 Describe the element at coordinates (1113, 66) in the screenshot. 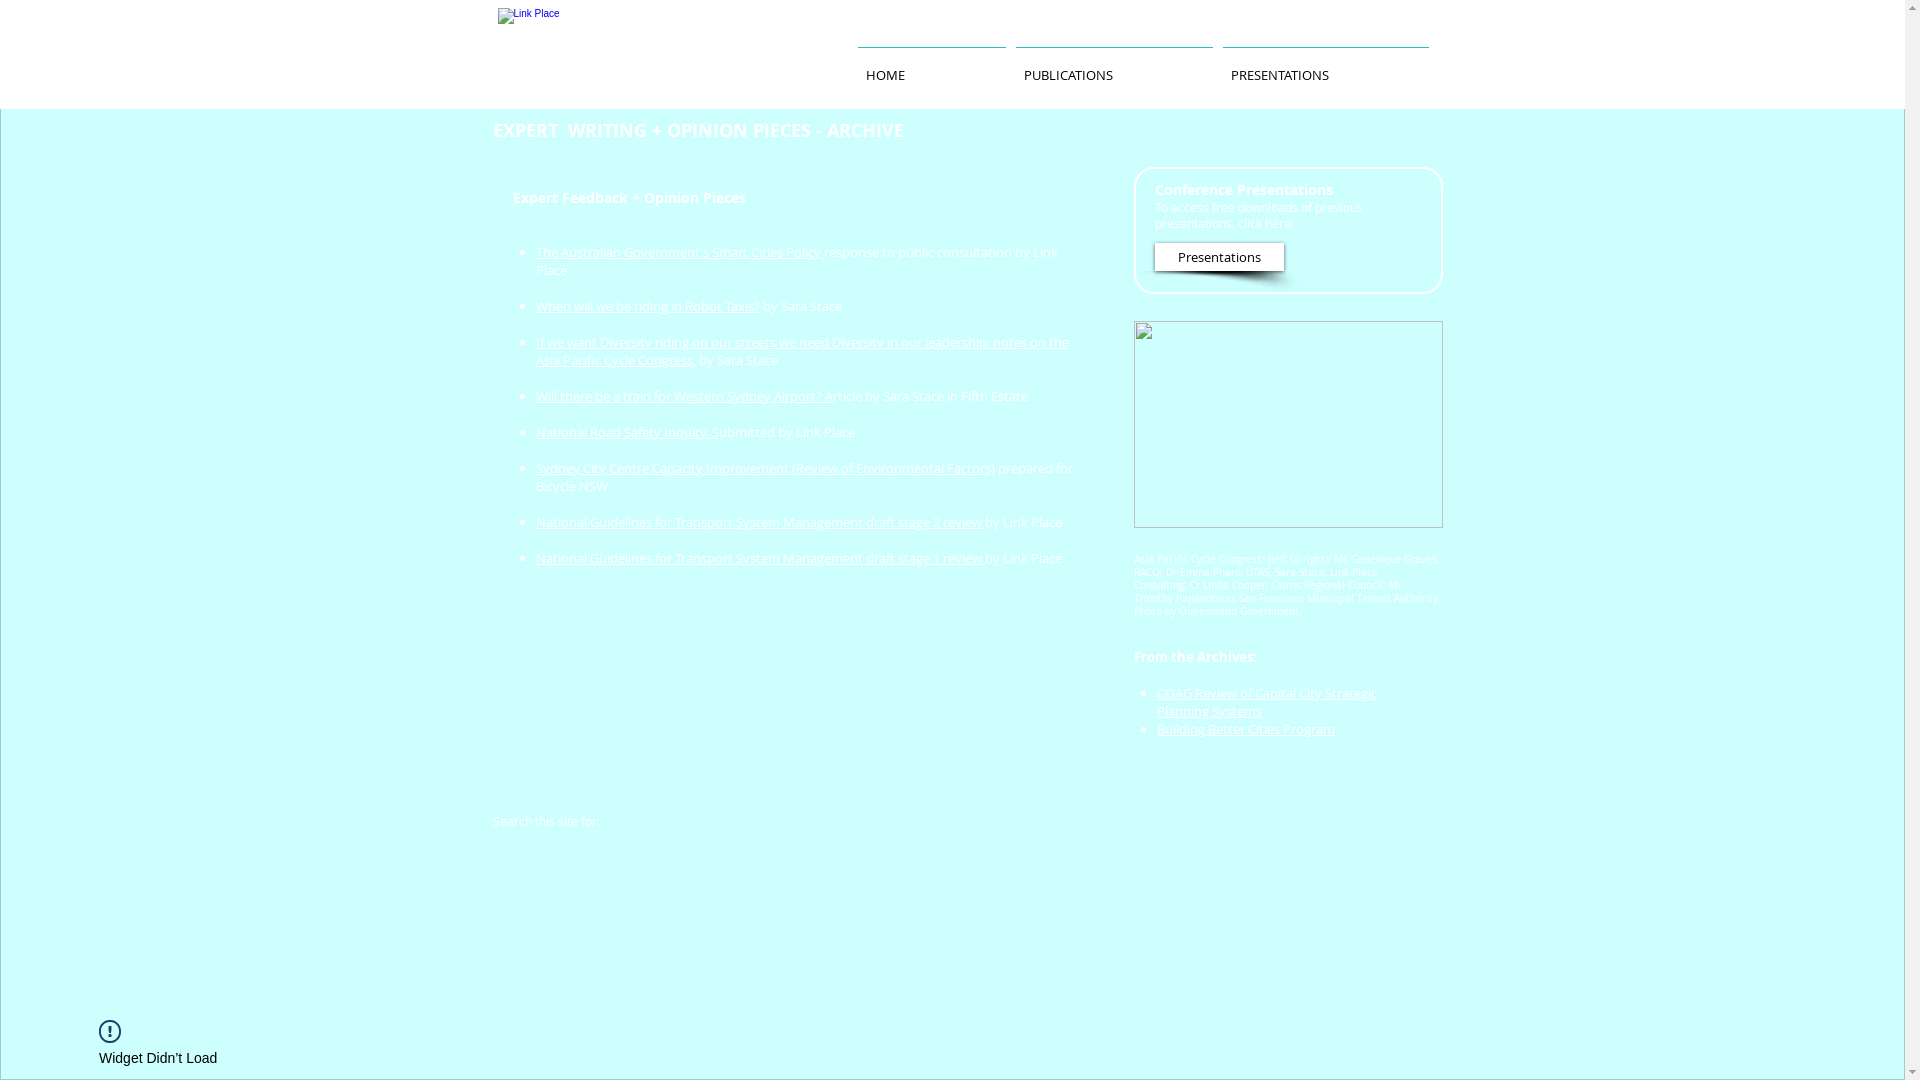

I see `PUBLICATIONS` at that location.